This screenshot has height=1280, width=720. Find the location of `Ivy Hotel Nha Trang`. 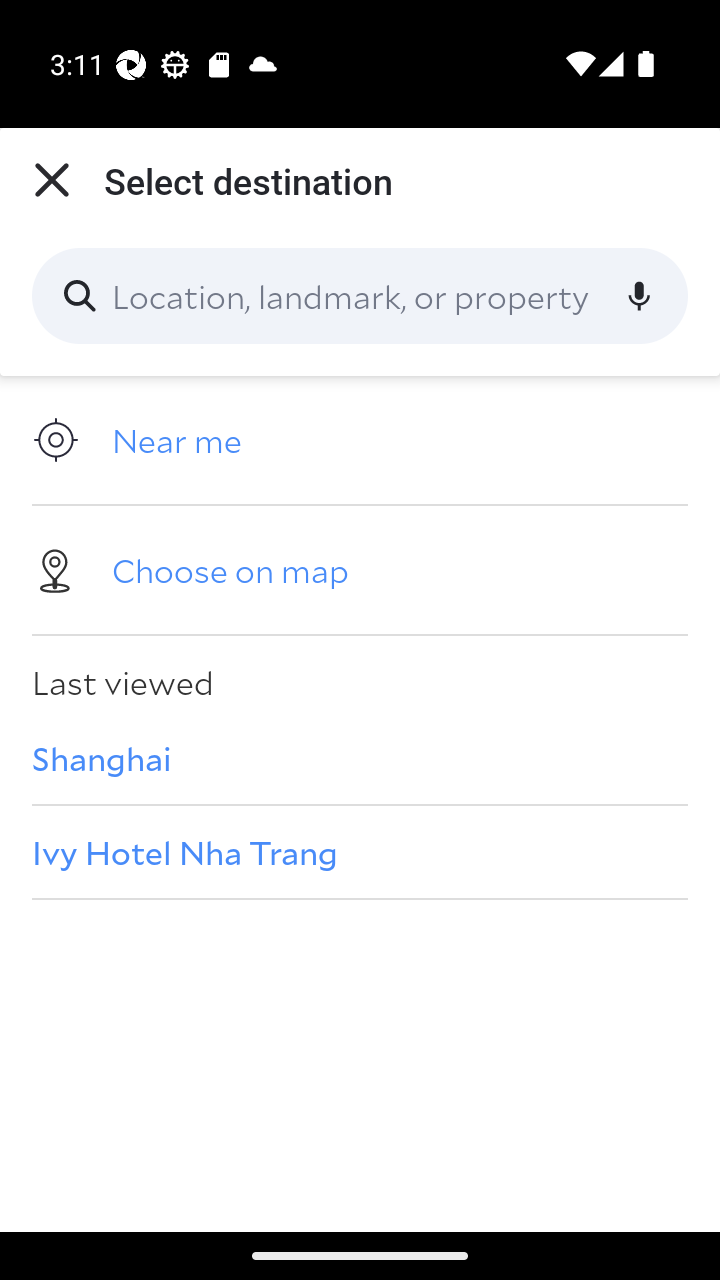

Ivy Hotel Nha Trang is located at coordinates (360, 852).